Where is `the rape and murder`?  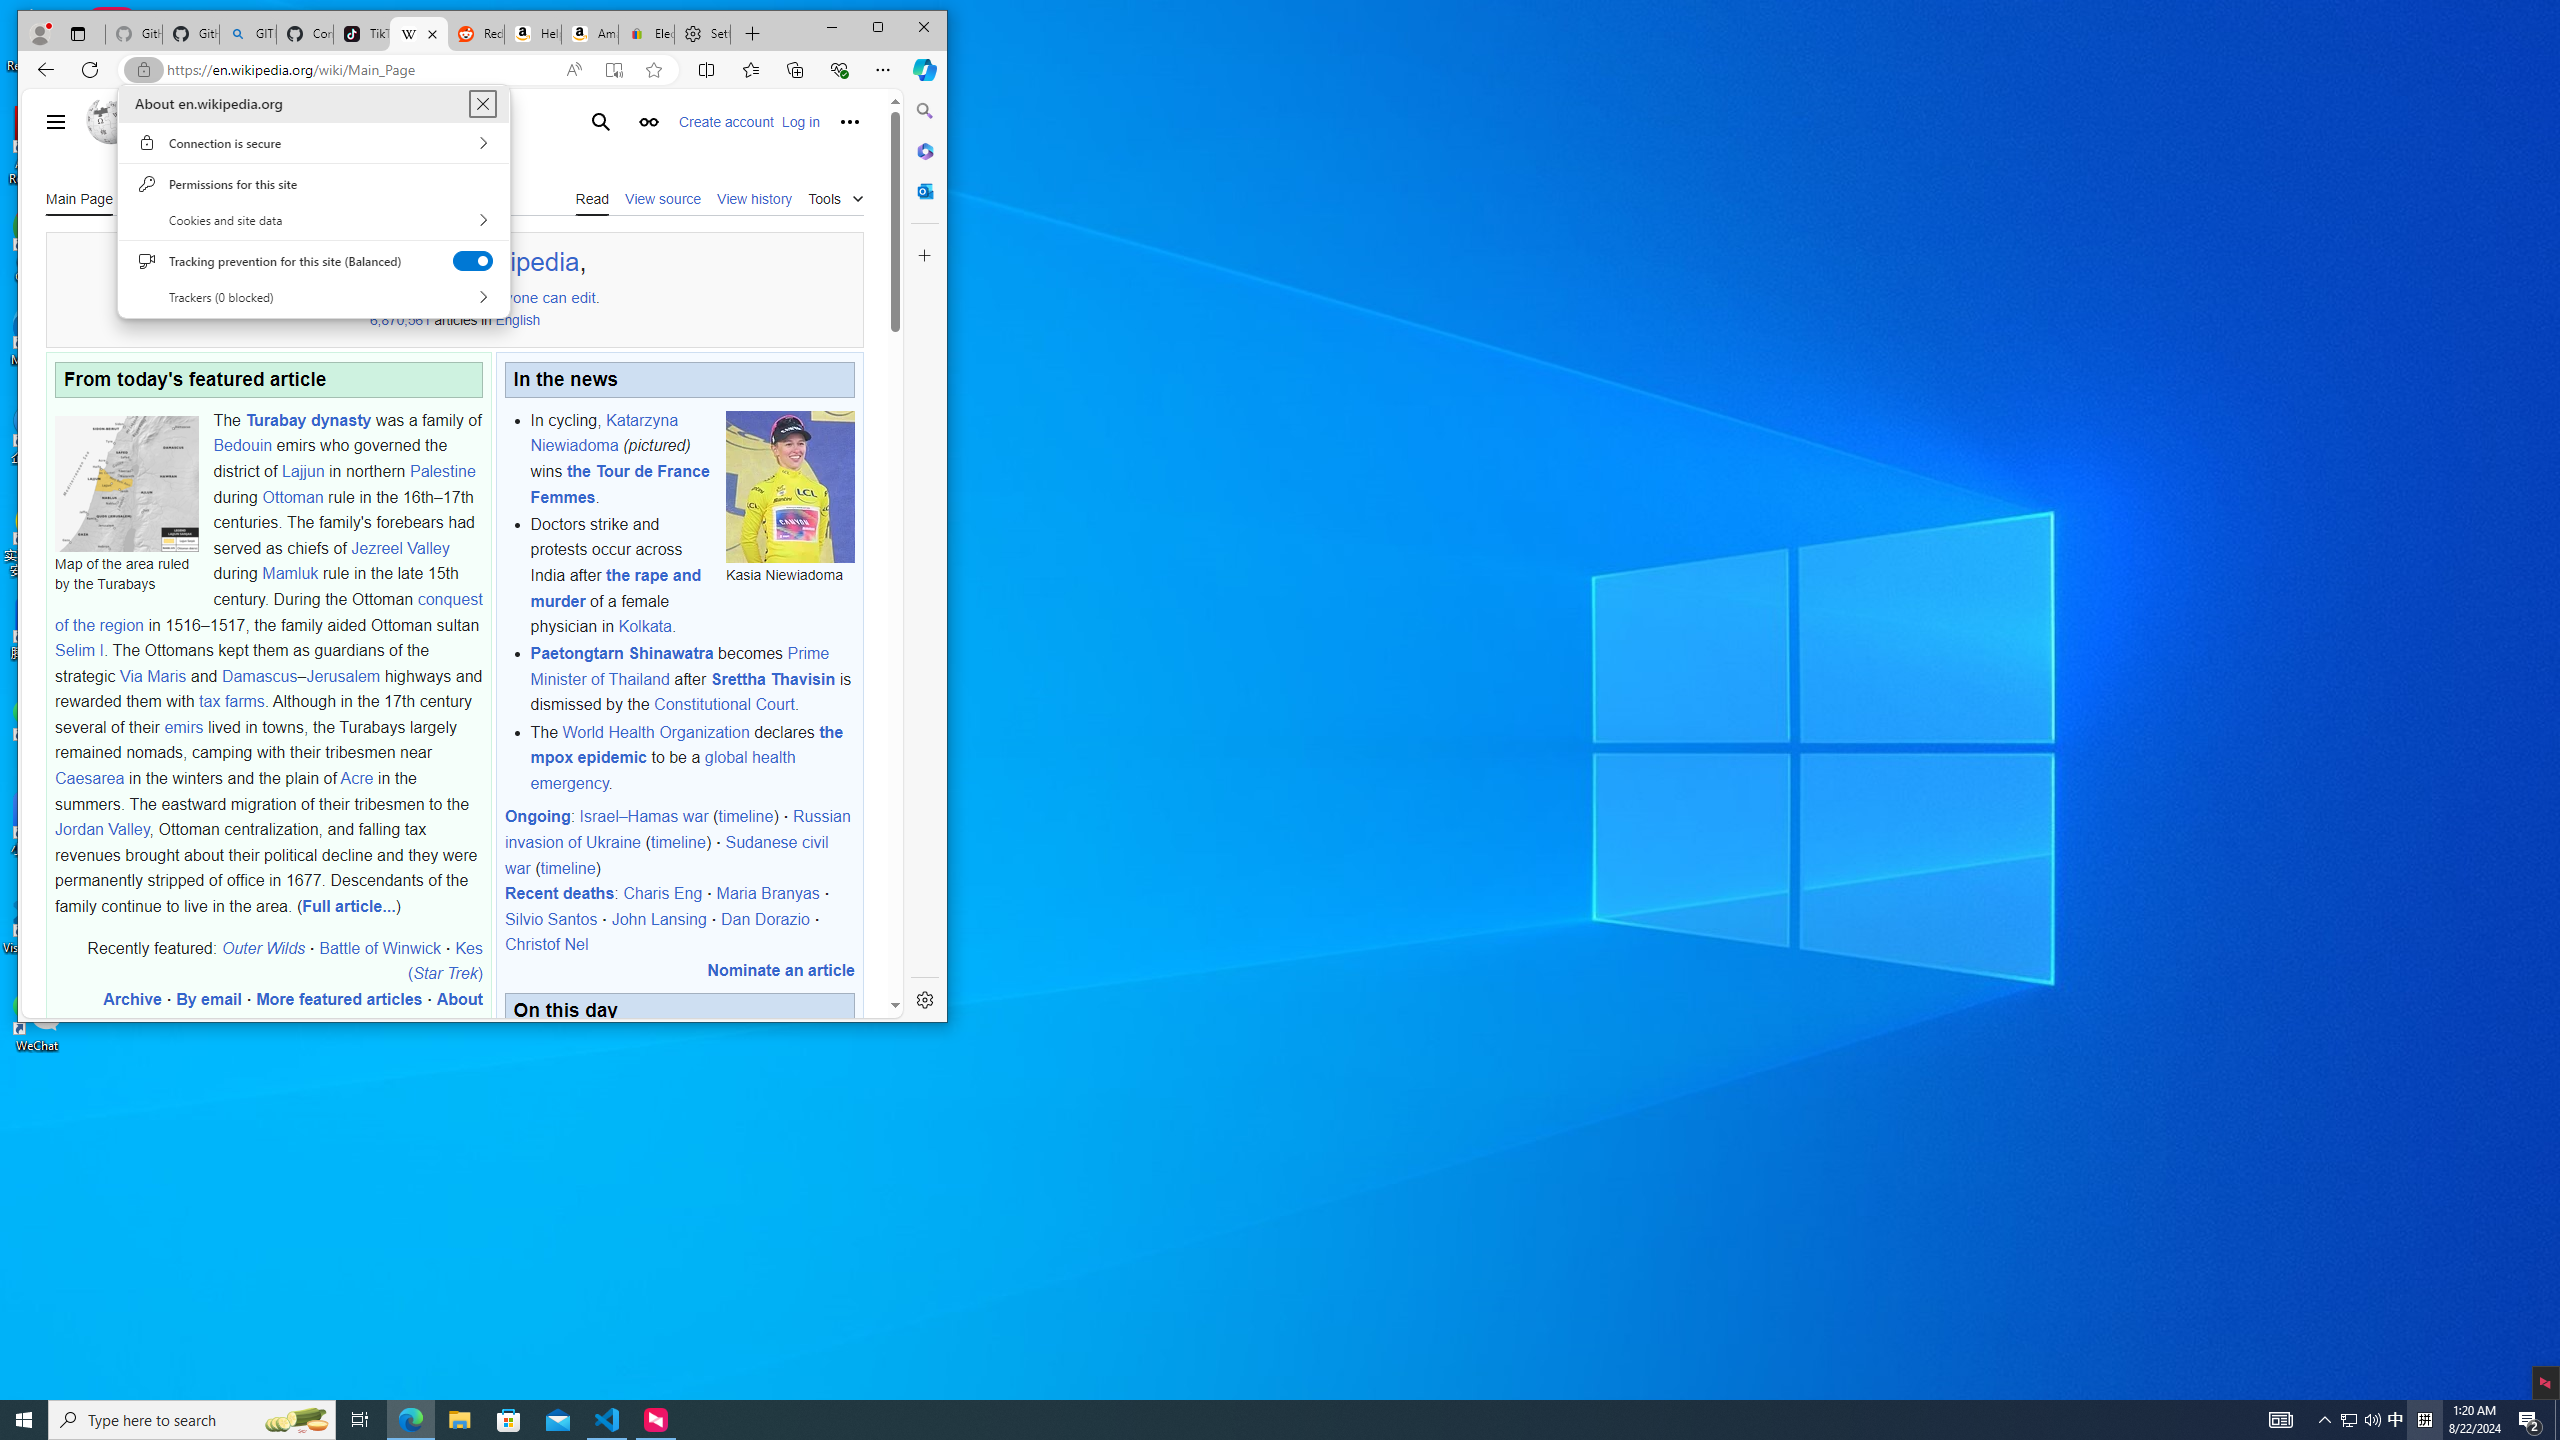
the rape and murder is located at coordinates (615, 588).